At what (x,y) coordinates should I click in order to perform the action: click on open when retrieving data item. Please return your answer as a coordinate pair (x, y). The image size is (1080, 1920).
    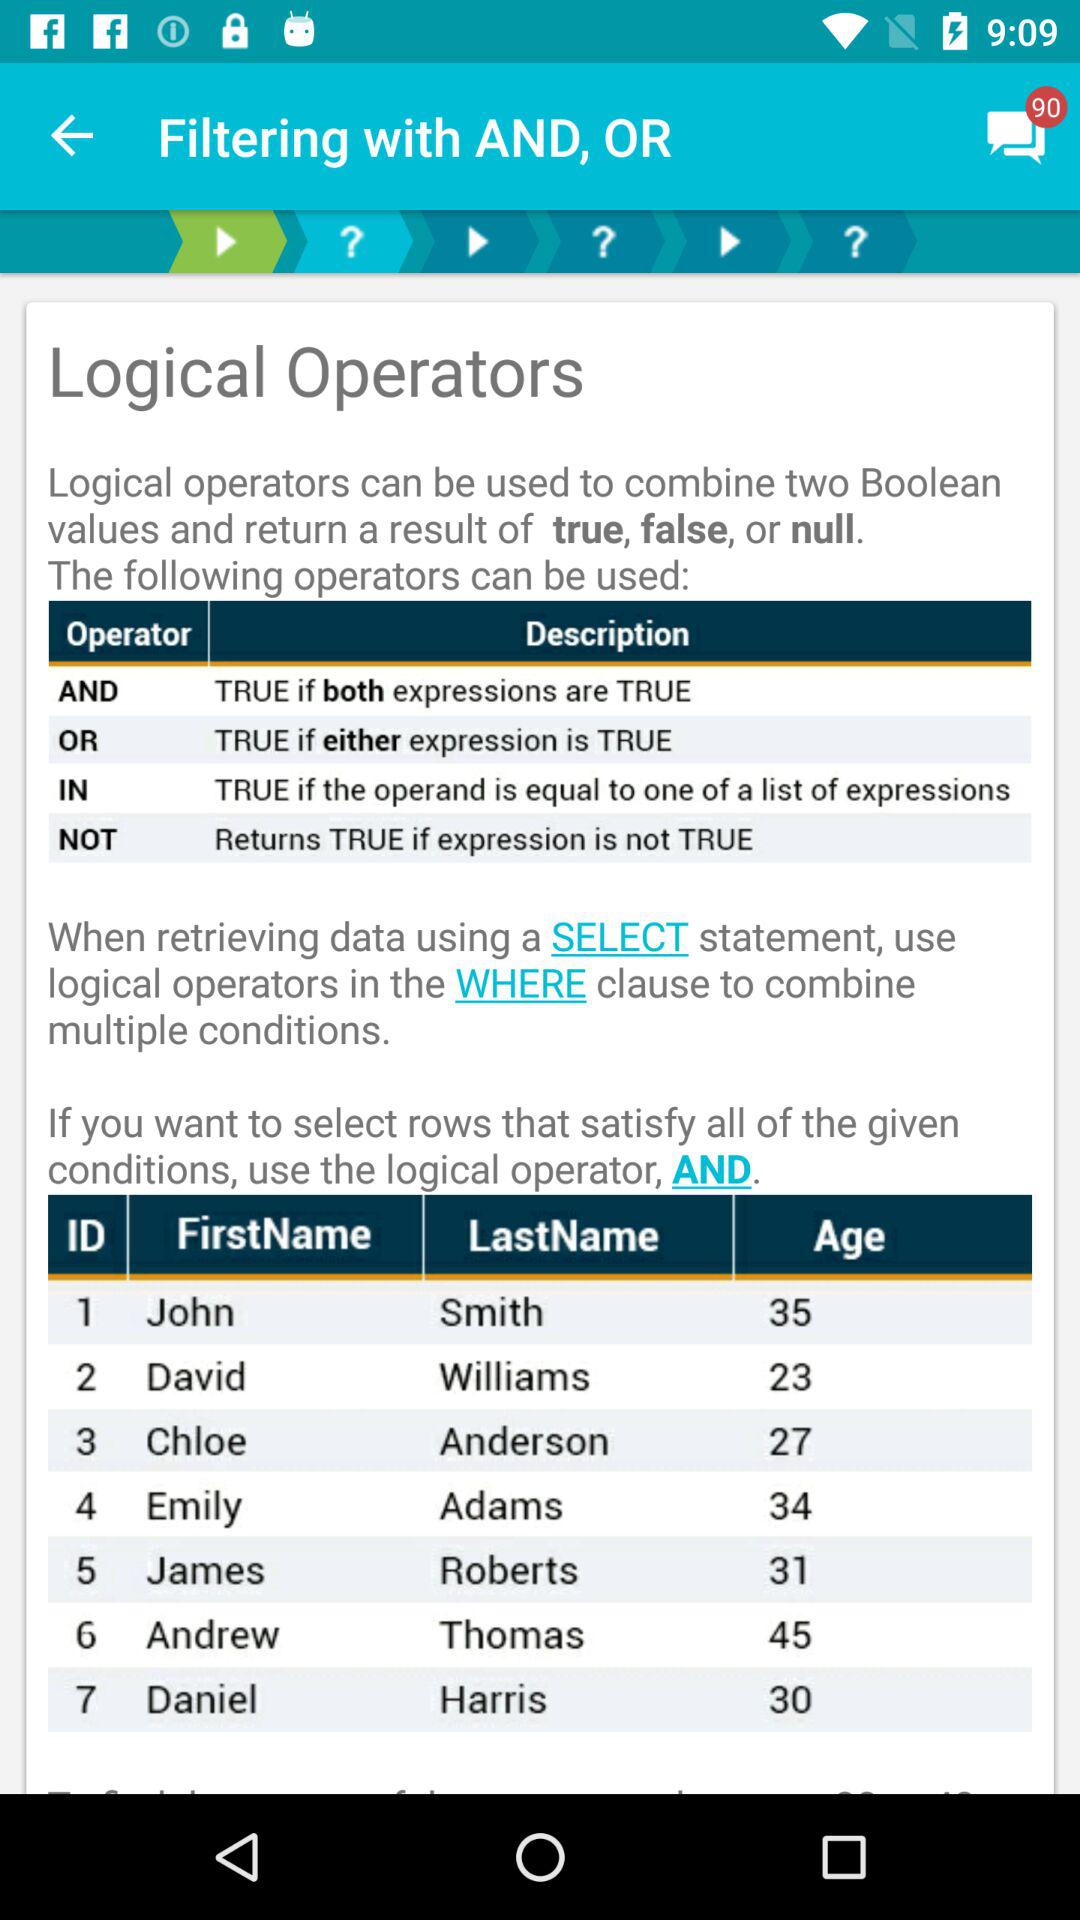
    Looking at the image, I should click on (540, 1028).